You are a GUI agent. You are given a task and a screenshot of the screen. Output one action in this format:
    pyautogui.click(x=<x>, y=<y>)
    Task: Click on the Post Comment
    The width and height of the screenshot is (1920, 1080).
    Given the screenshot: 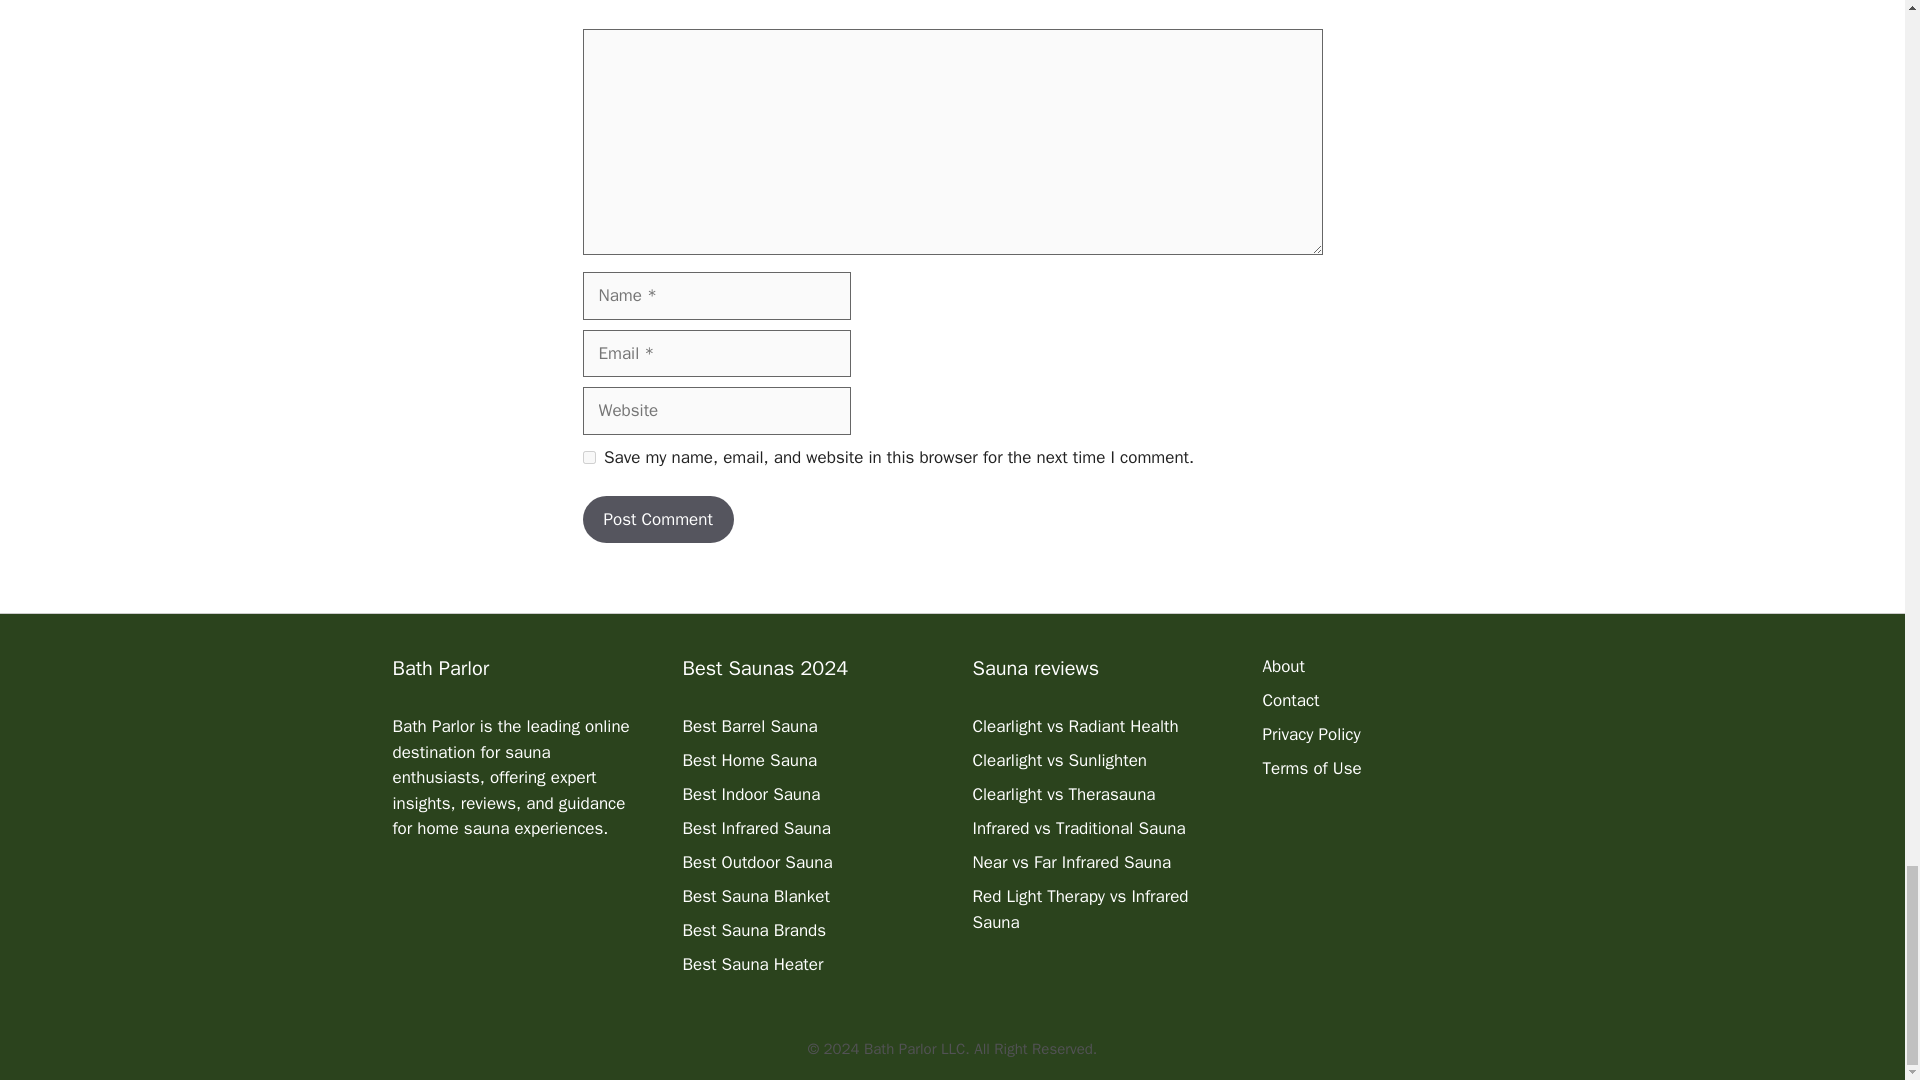 What is the action you would take?
    pyautogui.click(x=657, y=520)
    